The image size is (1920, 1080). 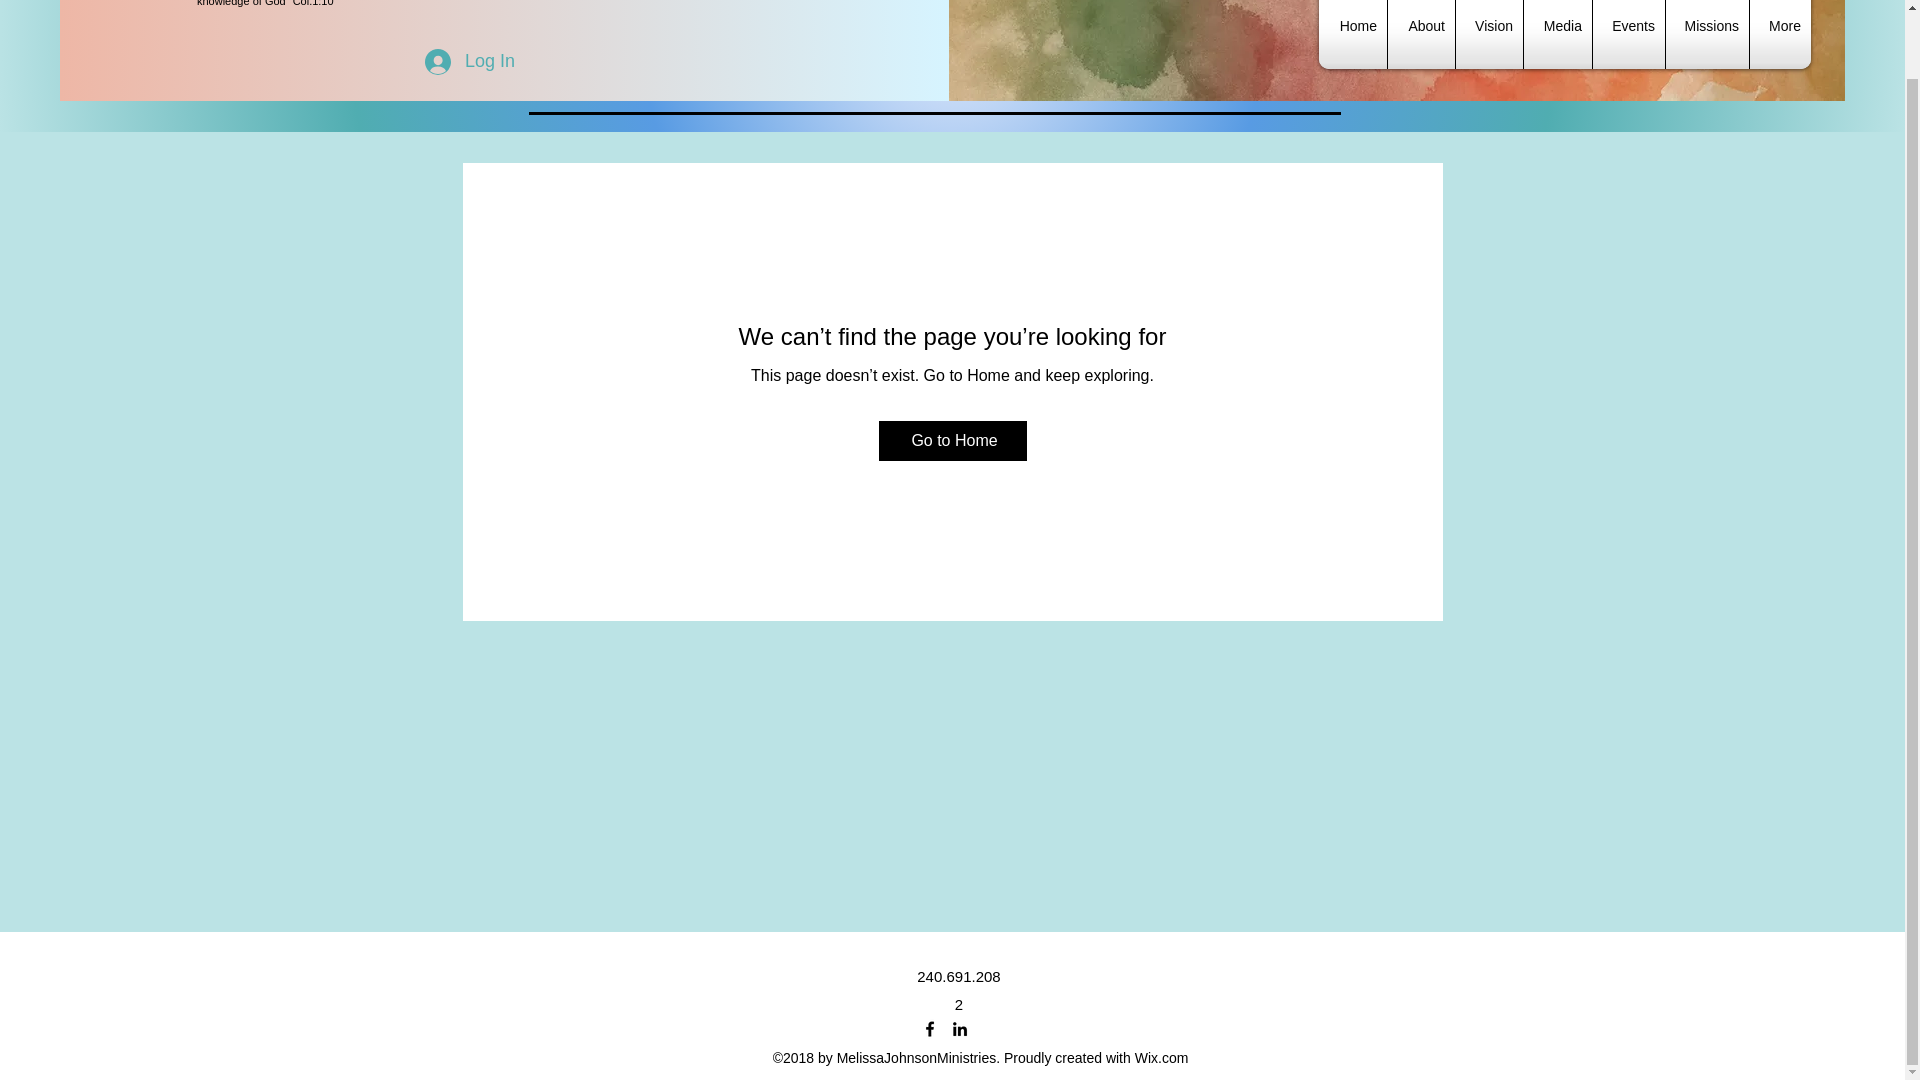 What do you see at coordinates (1628, 34) in the screenshot?
I see `Events` at bounding box center [1628, 34].